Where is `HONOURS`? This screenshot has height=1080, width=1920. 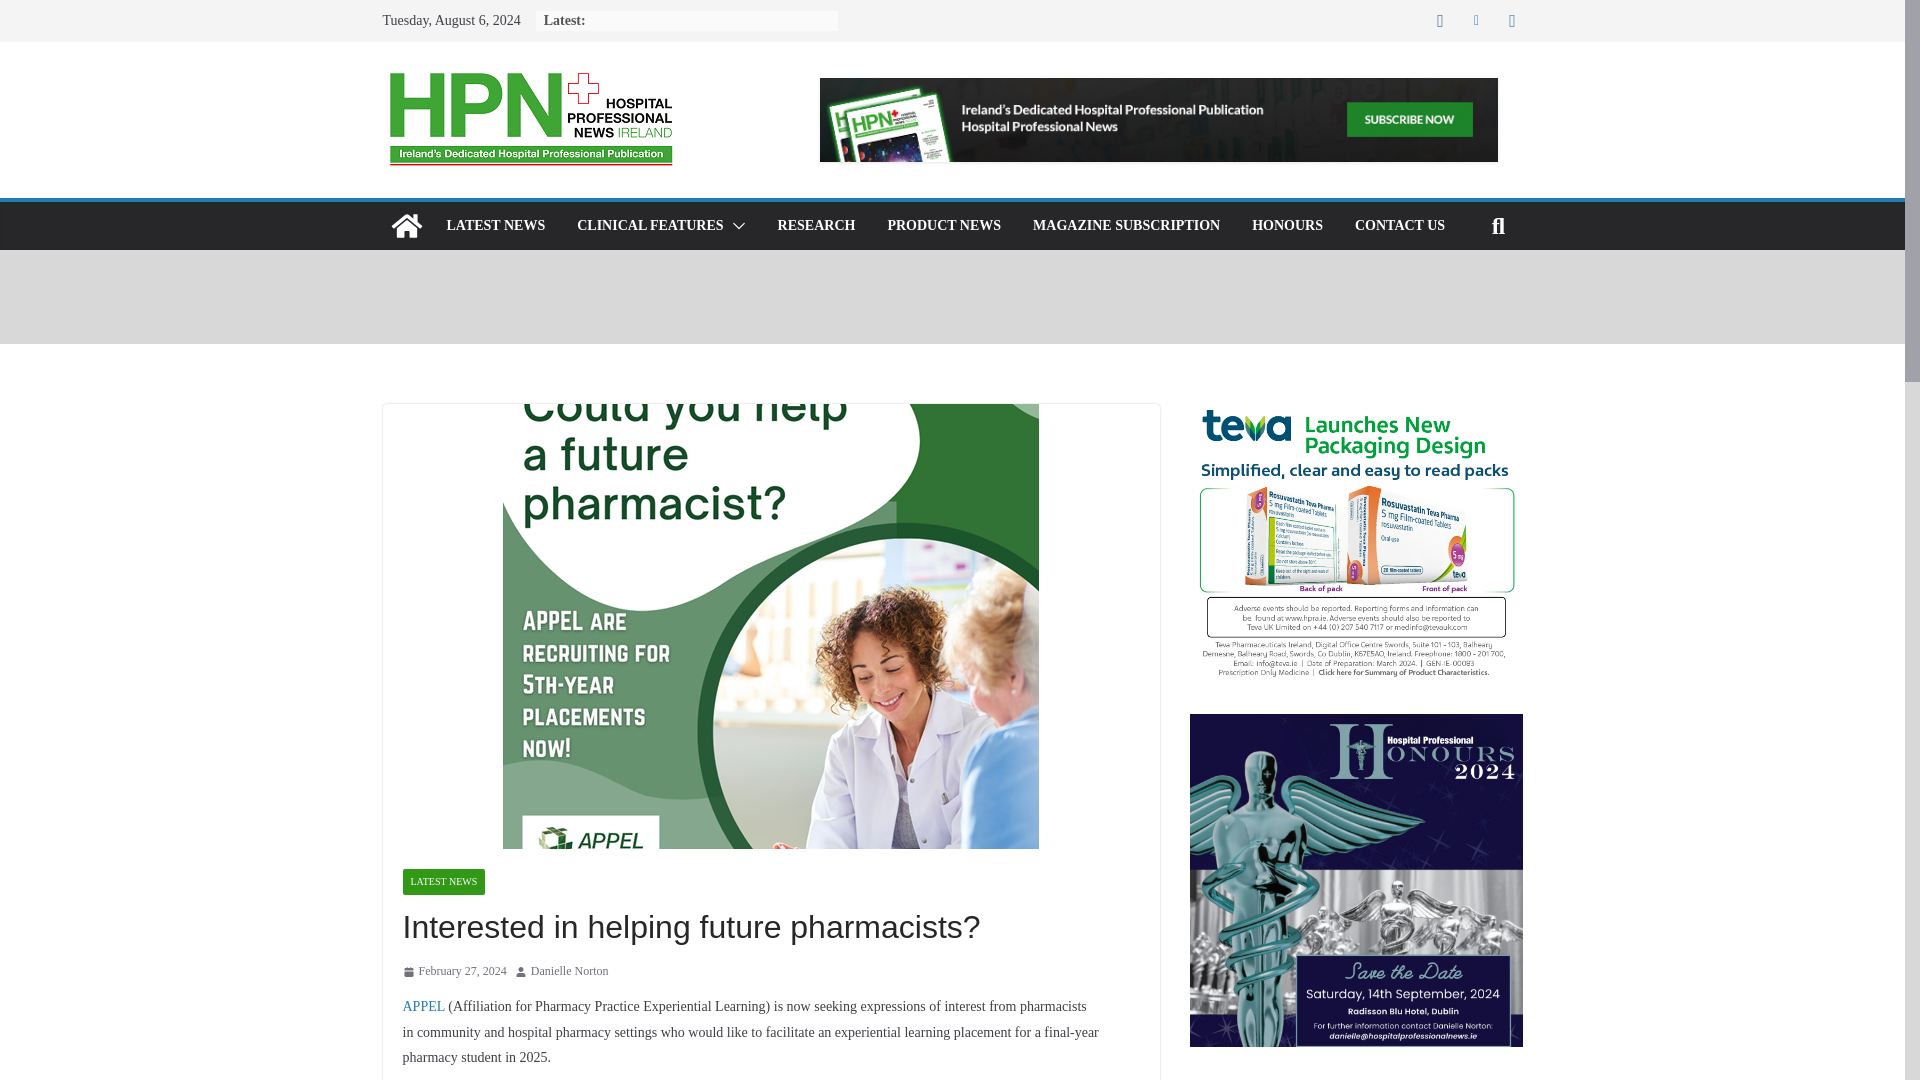
HONOURS is located at coordinates (1286, 225).